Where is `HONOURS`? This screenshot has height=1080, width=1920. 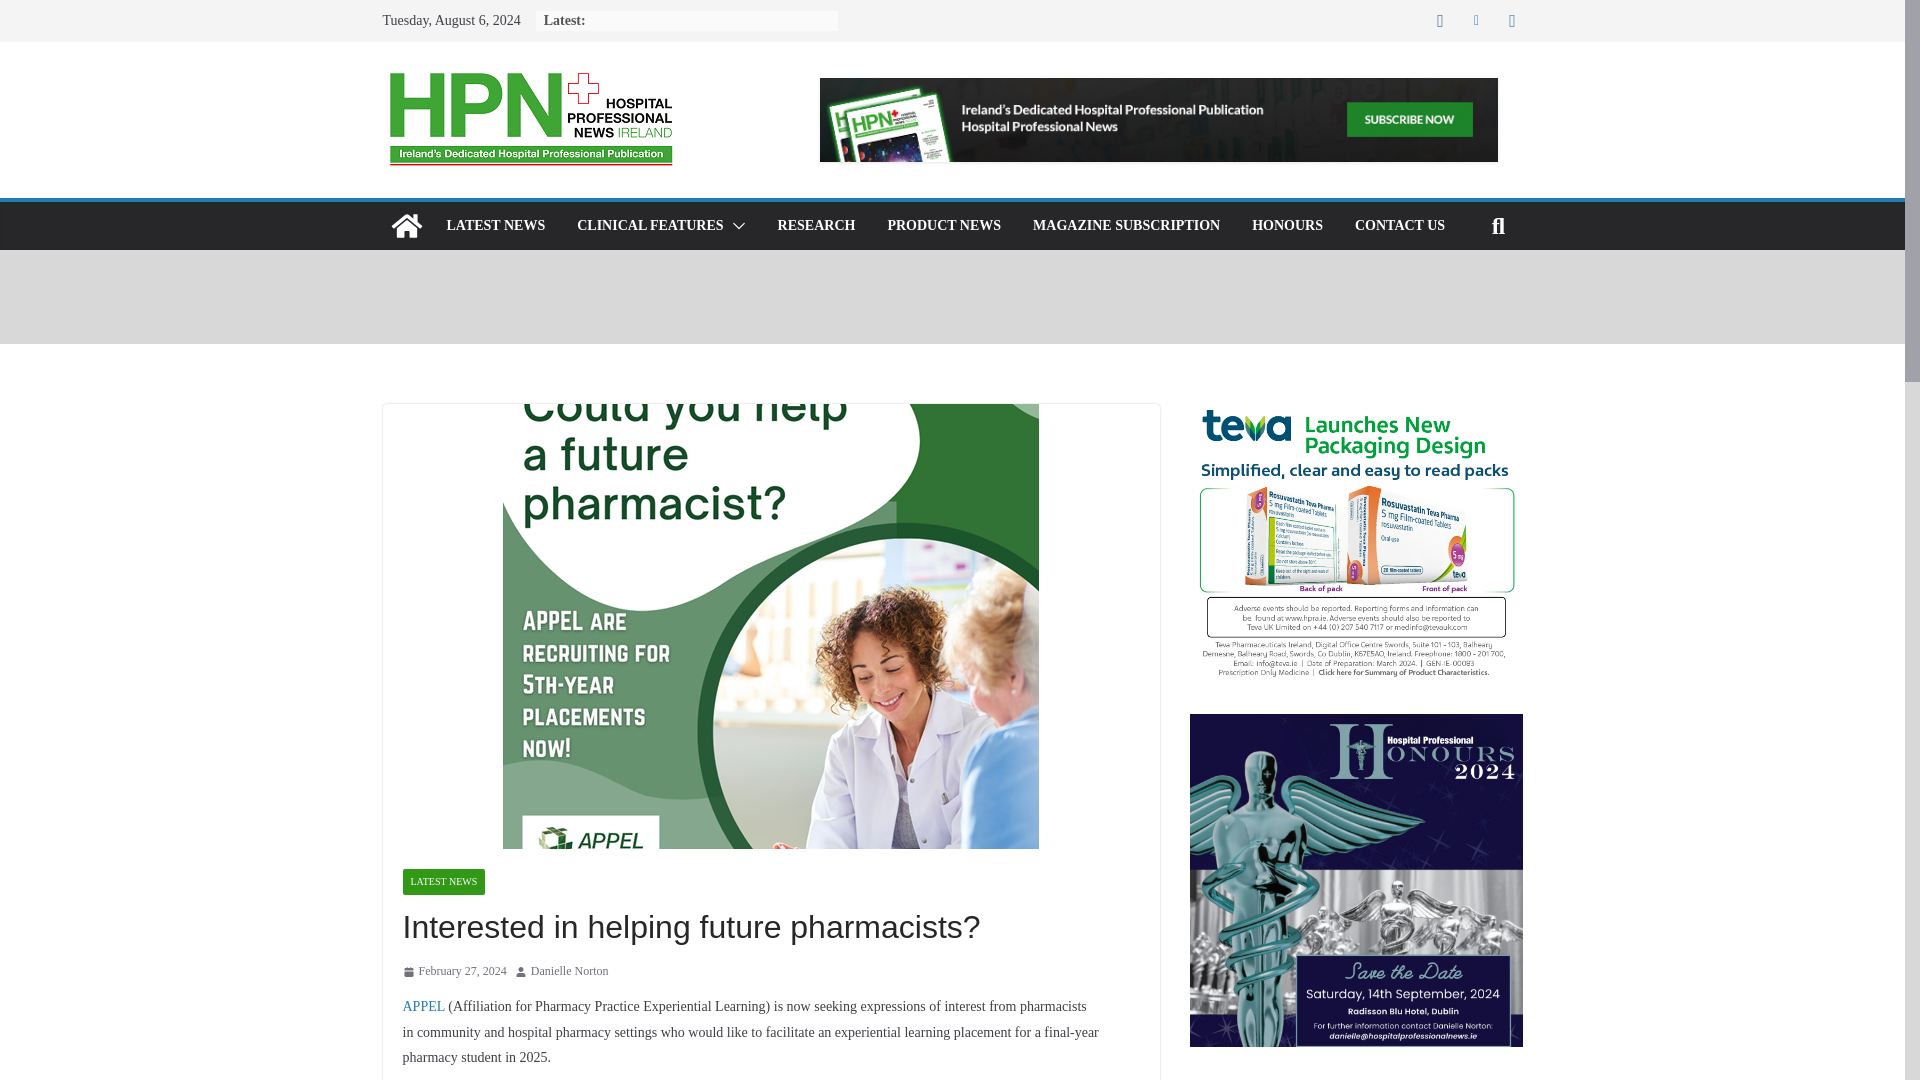
HONOURS is located at coordinates (1286, 225).